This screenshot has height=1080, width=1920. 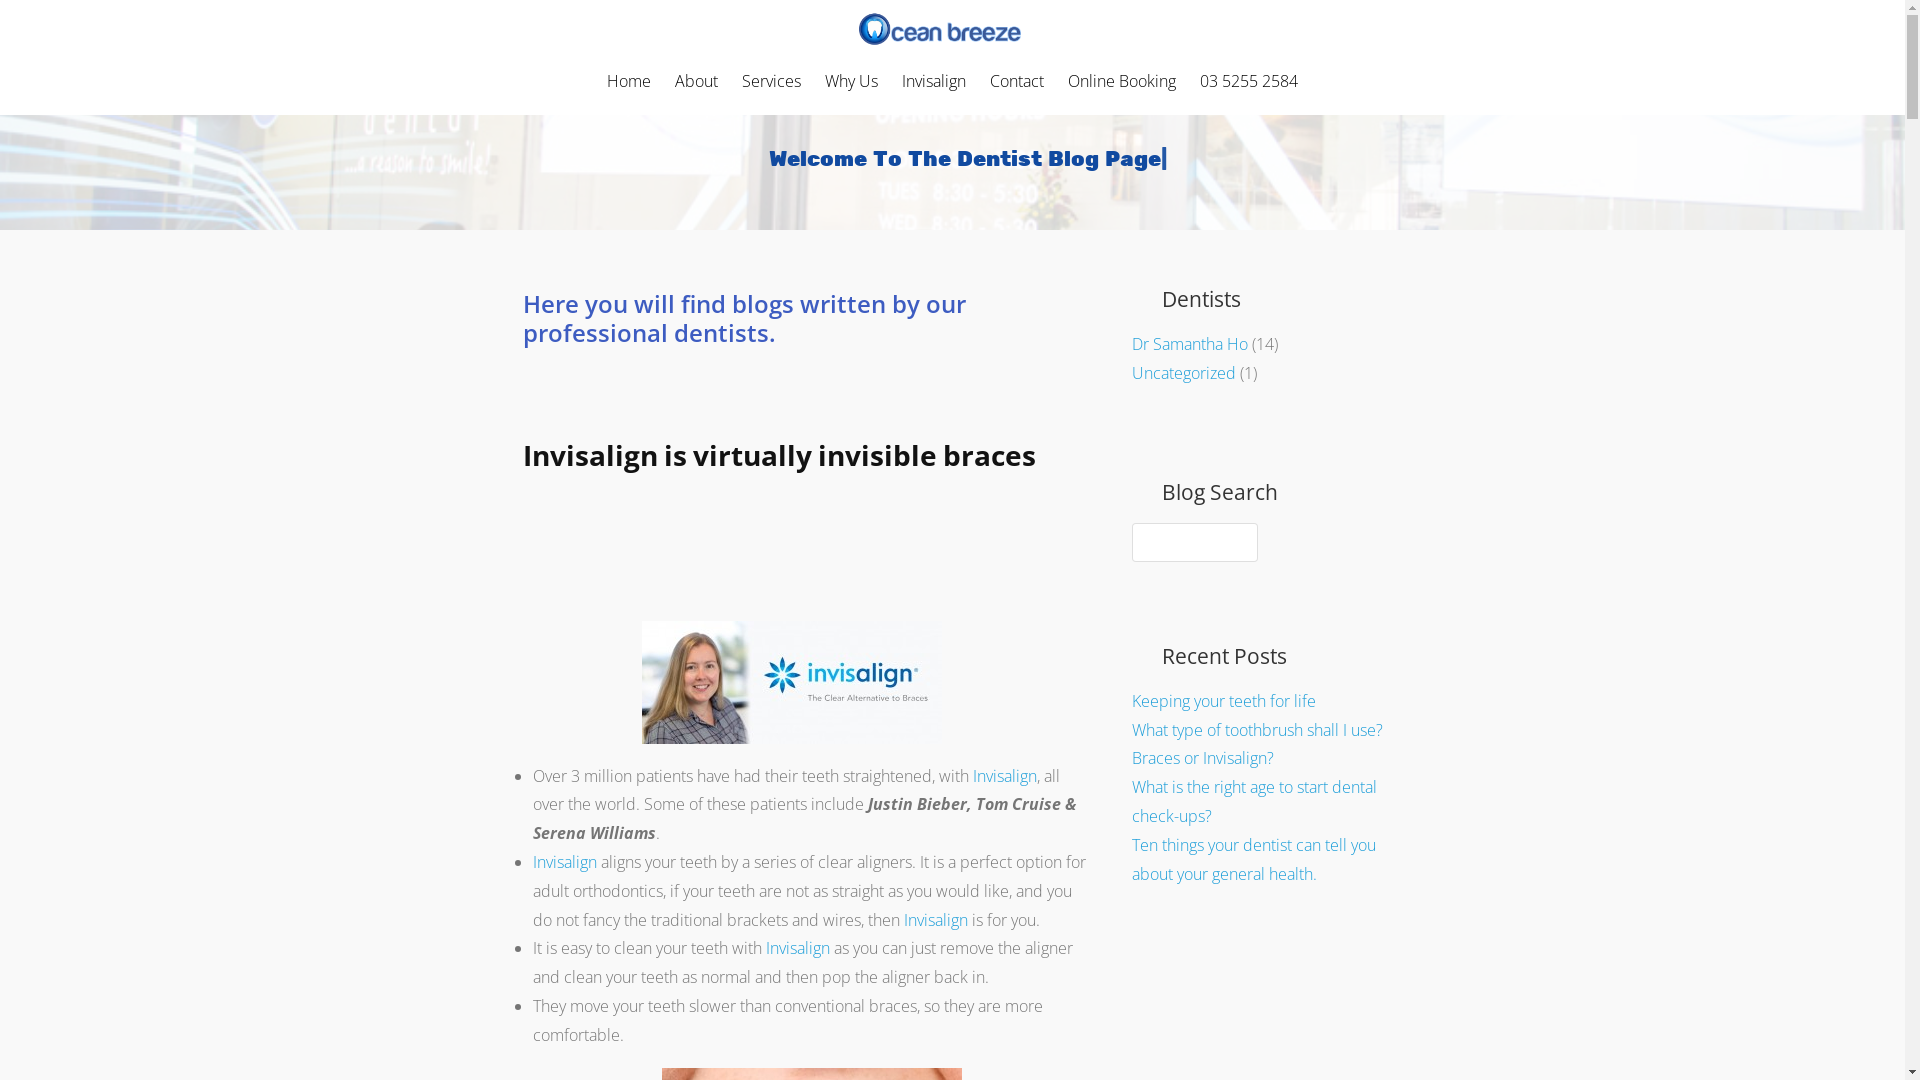 What do you see at coordinates (934, 81) in the screenshot?
I see `Invisalign` at bounding box center [934, 81].